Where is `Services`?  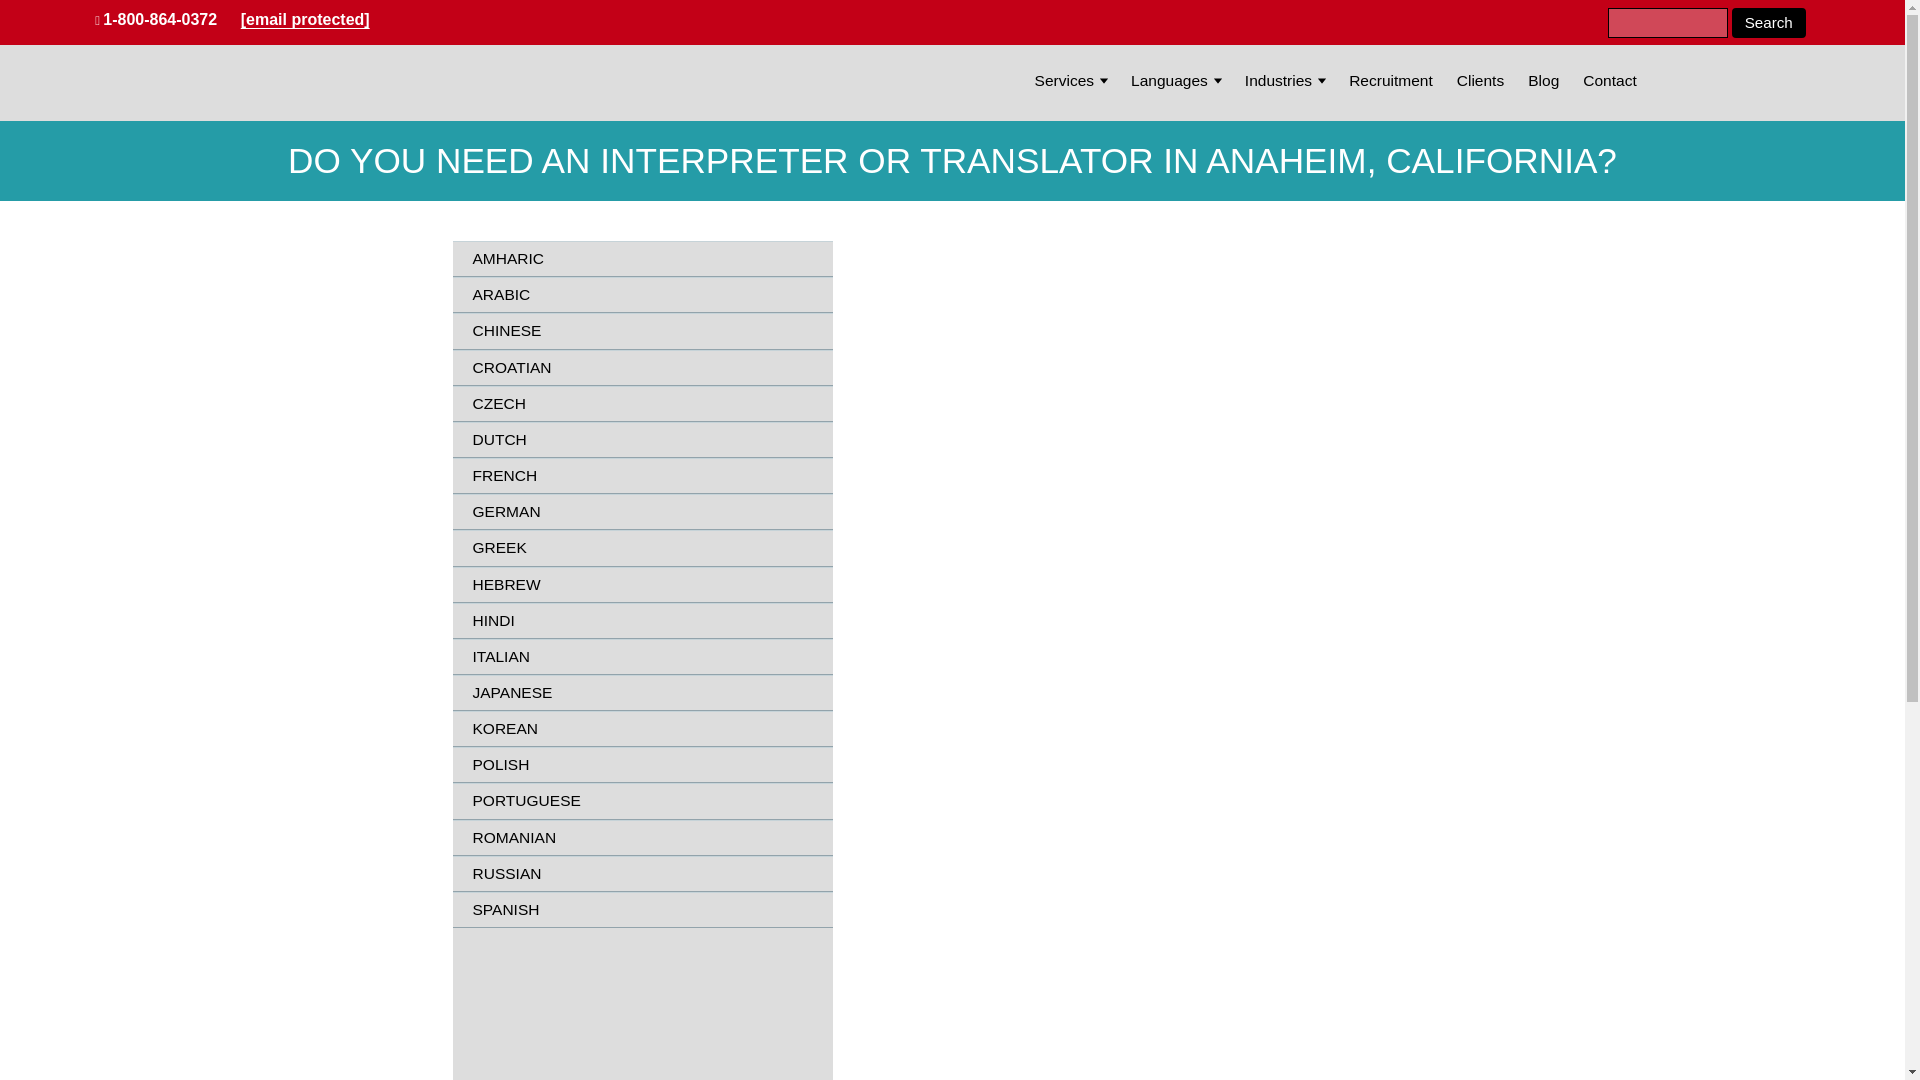 Services is located at coordinates (1065, 81).